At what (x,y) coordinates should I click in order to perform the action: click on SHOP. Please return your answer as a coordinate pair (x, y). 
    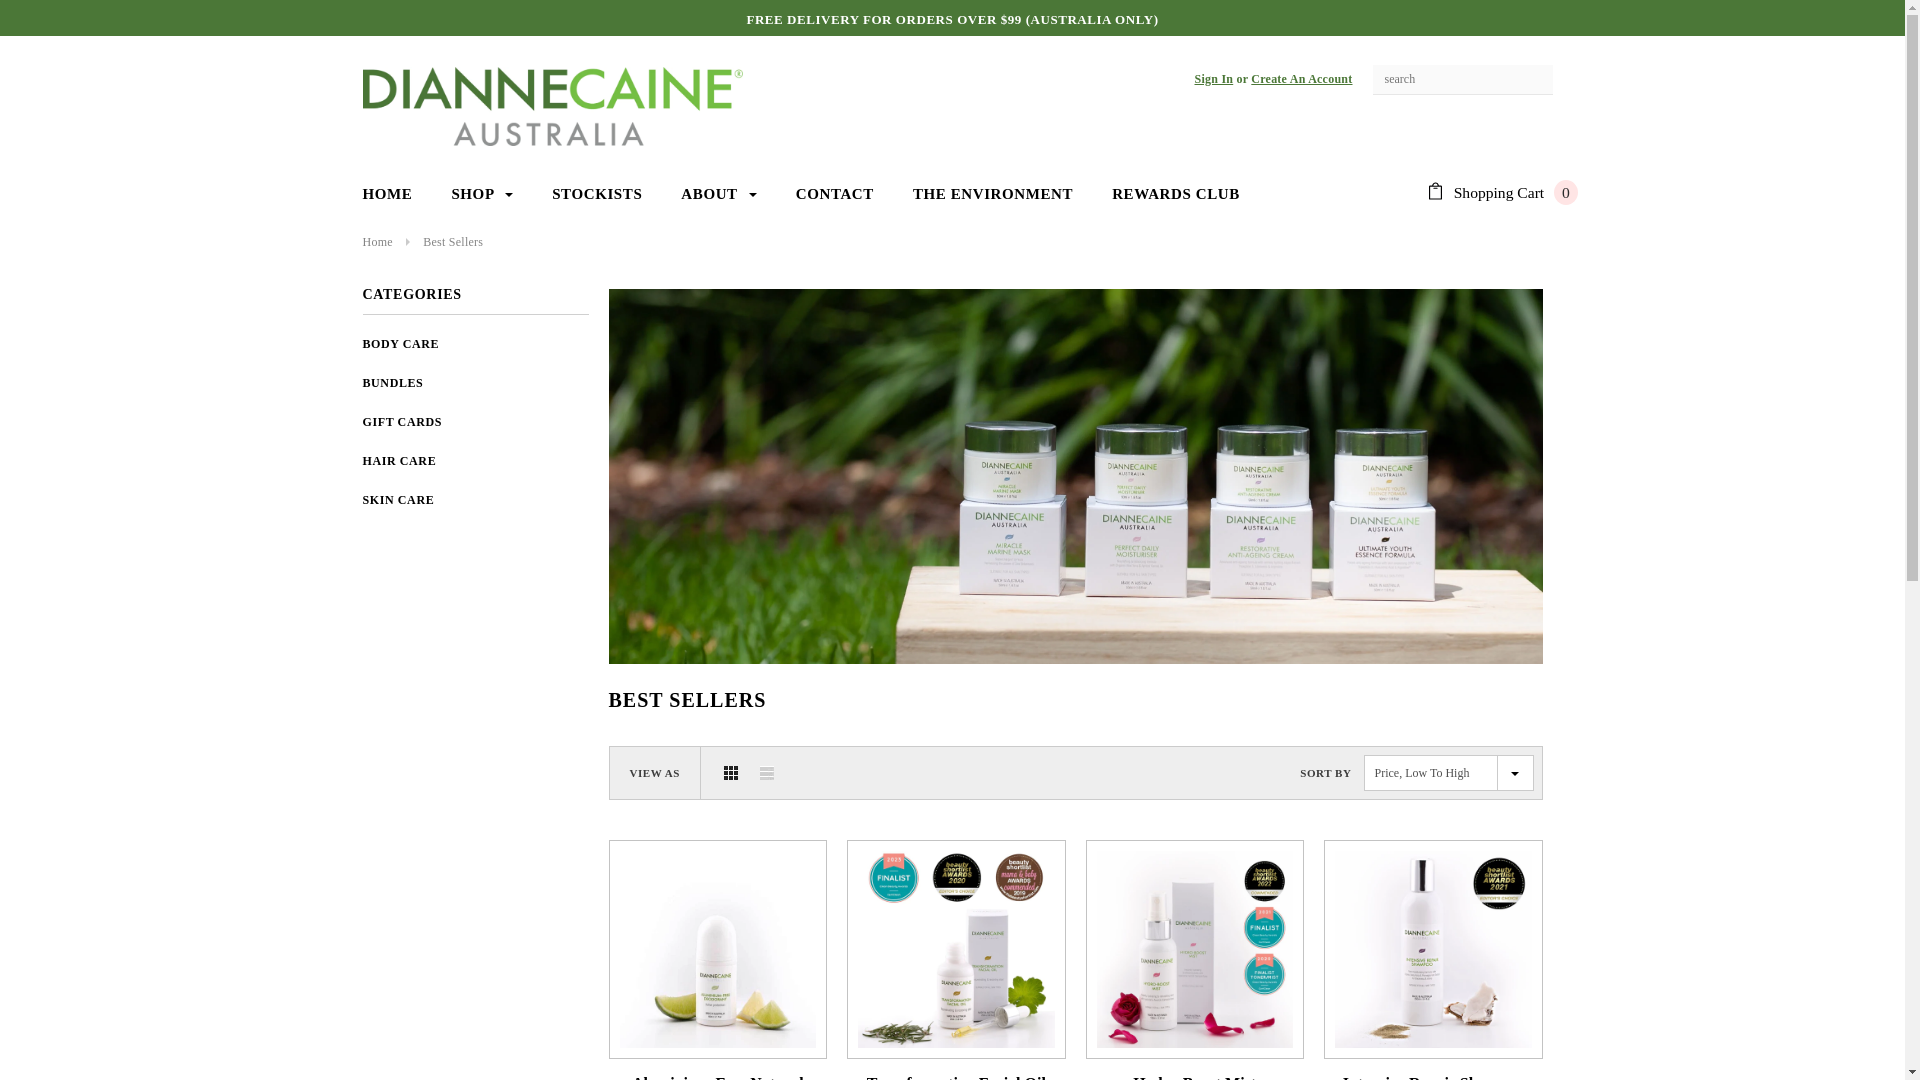
    Looking at the image, I should click on (482, 194).